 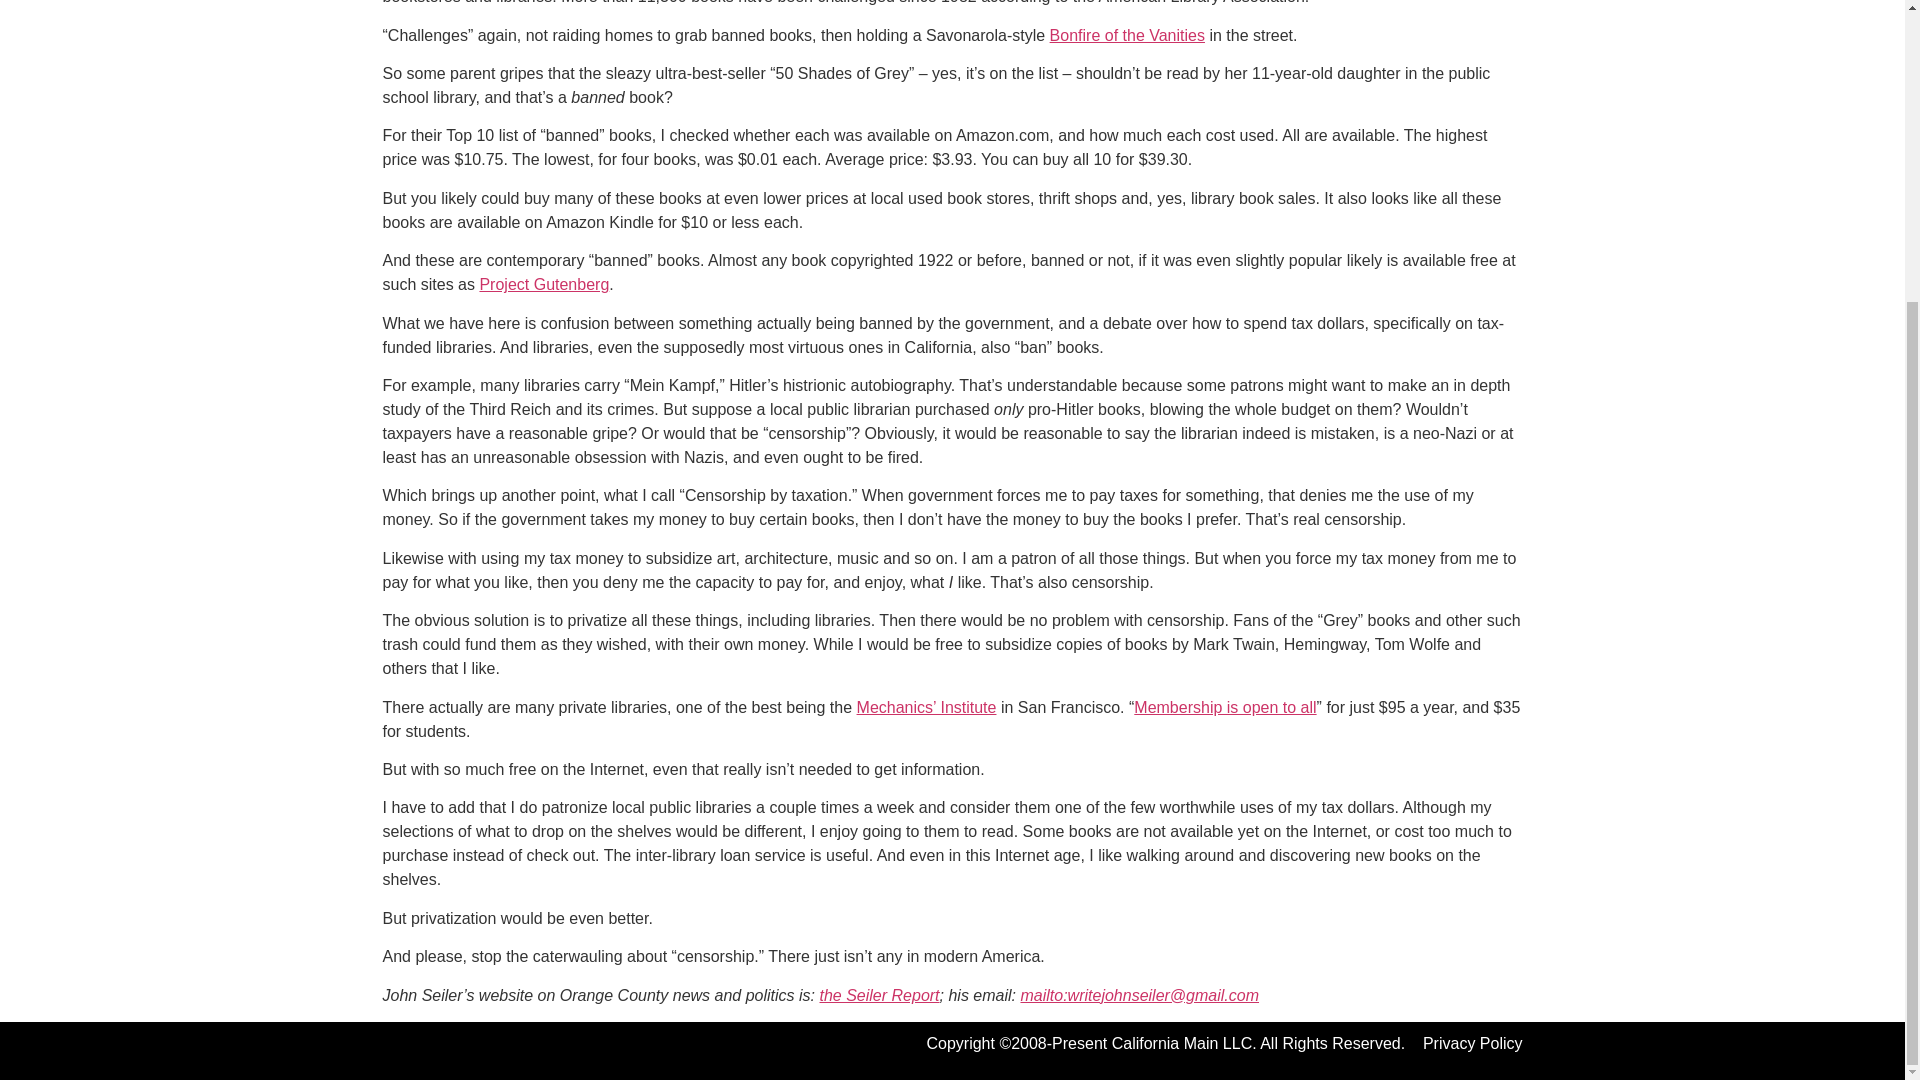 I want to click on Membership is open to all, so click(x=1224, y=707).